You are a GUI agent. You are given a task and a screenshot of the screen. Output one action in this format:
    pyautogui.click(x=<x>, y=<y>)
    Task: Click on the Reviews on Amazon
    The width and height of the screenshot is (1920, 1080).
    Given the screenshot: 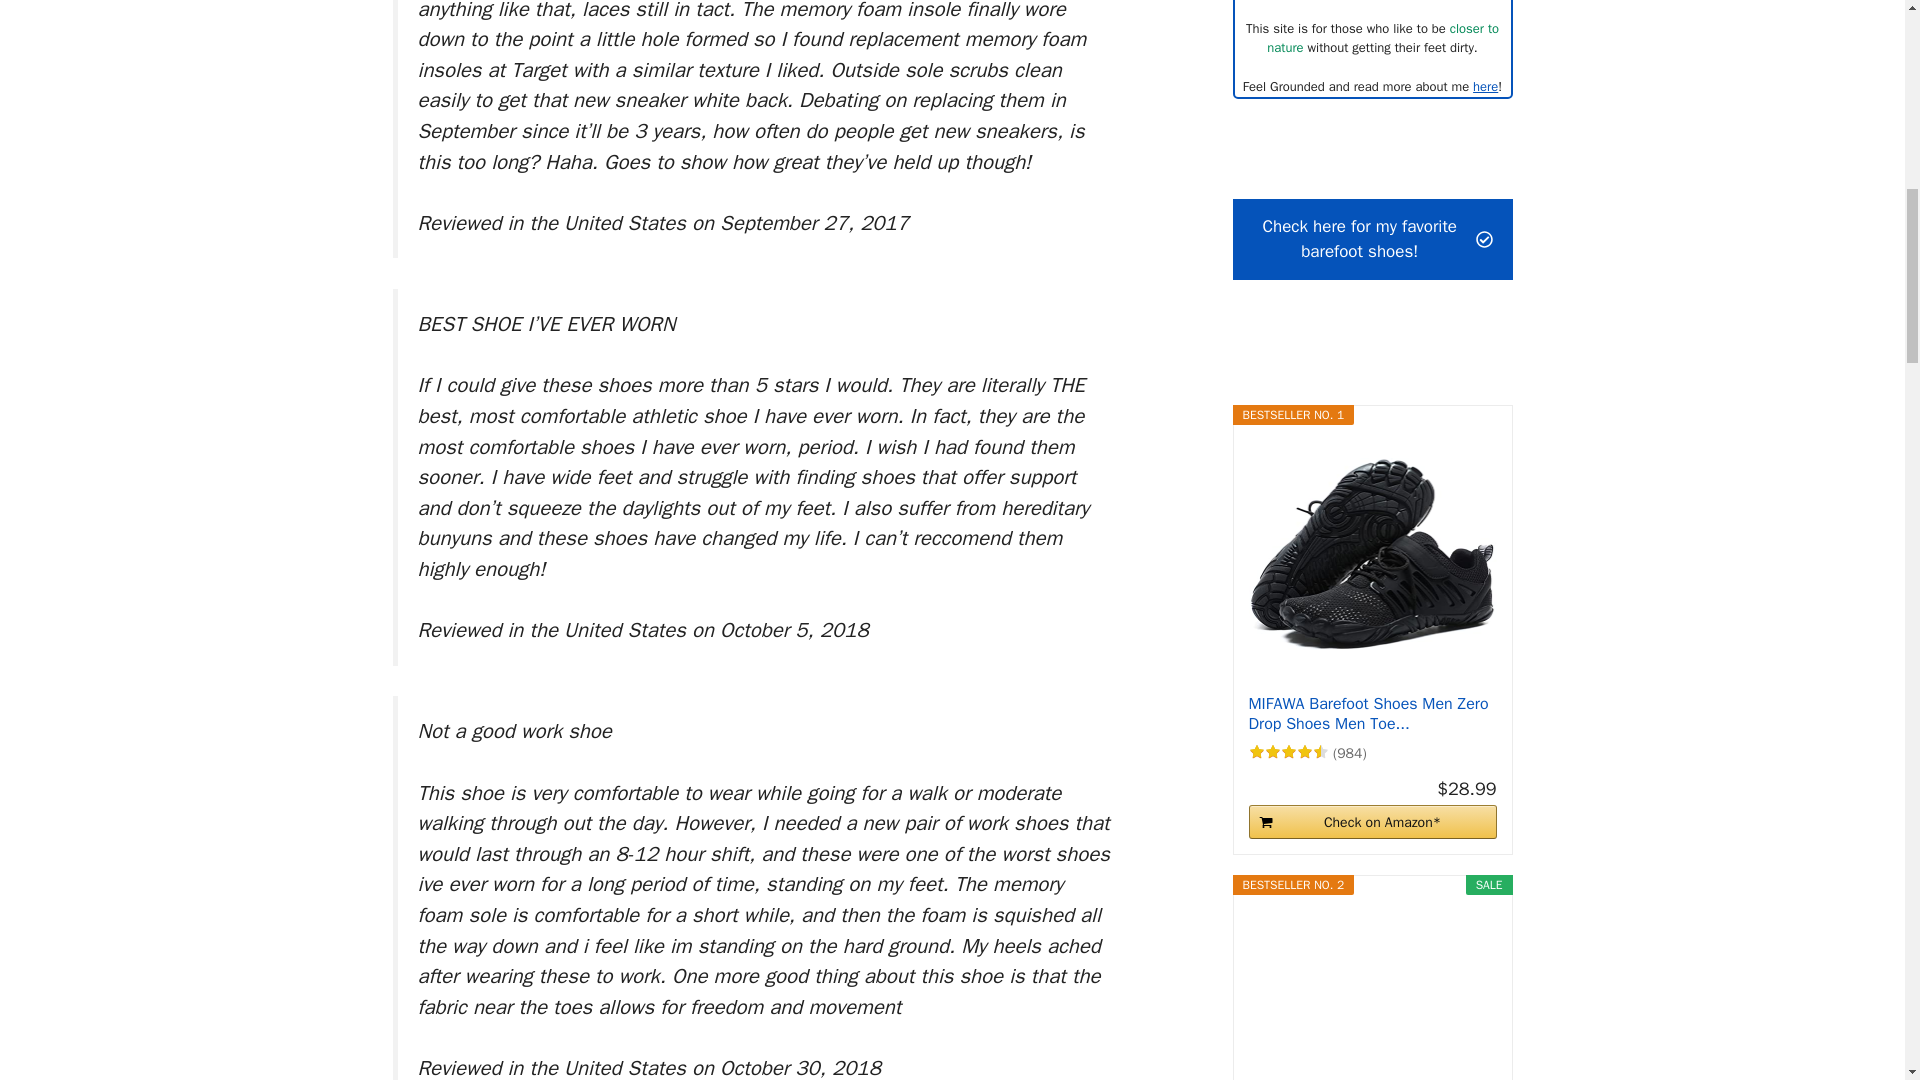 What is the action you would take?
    pyautogui.click(x=1288, y=752)
    